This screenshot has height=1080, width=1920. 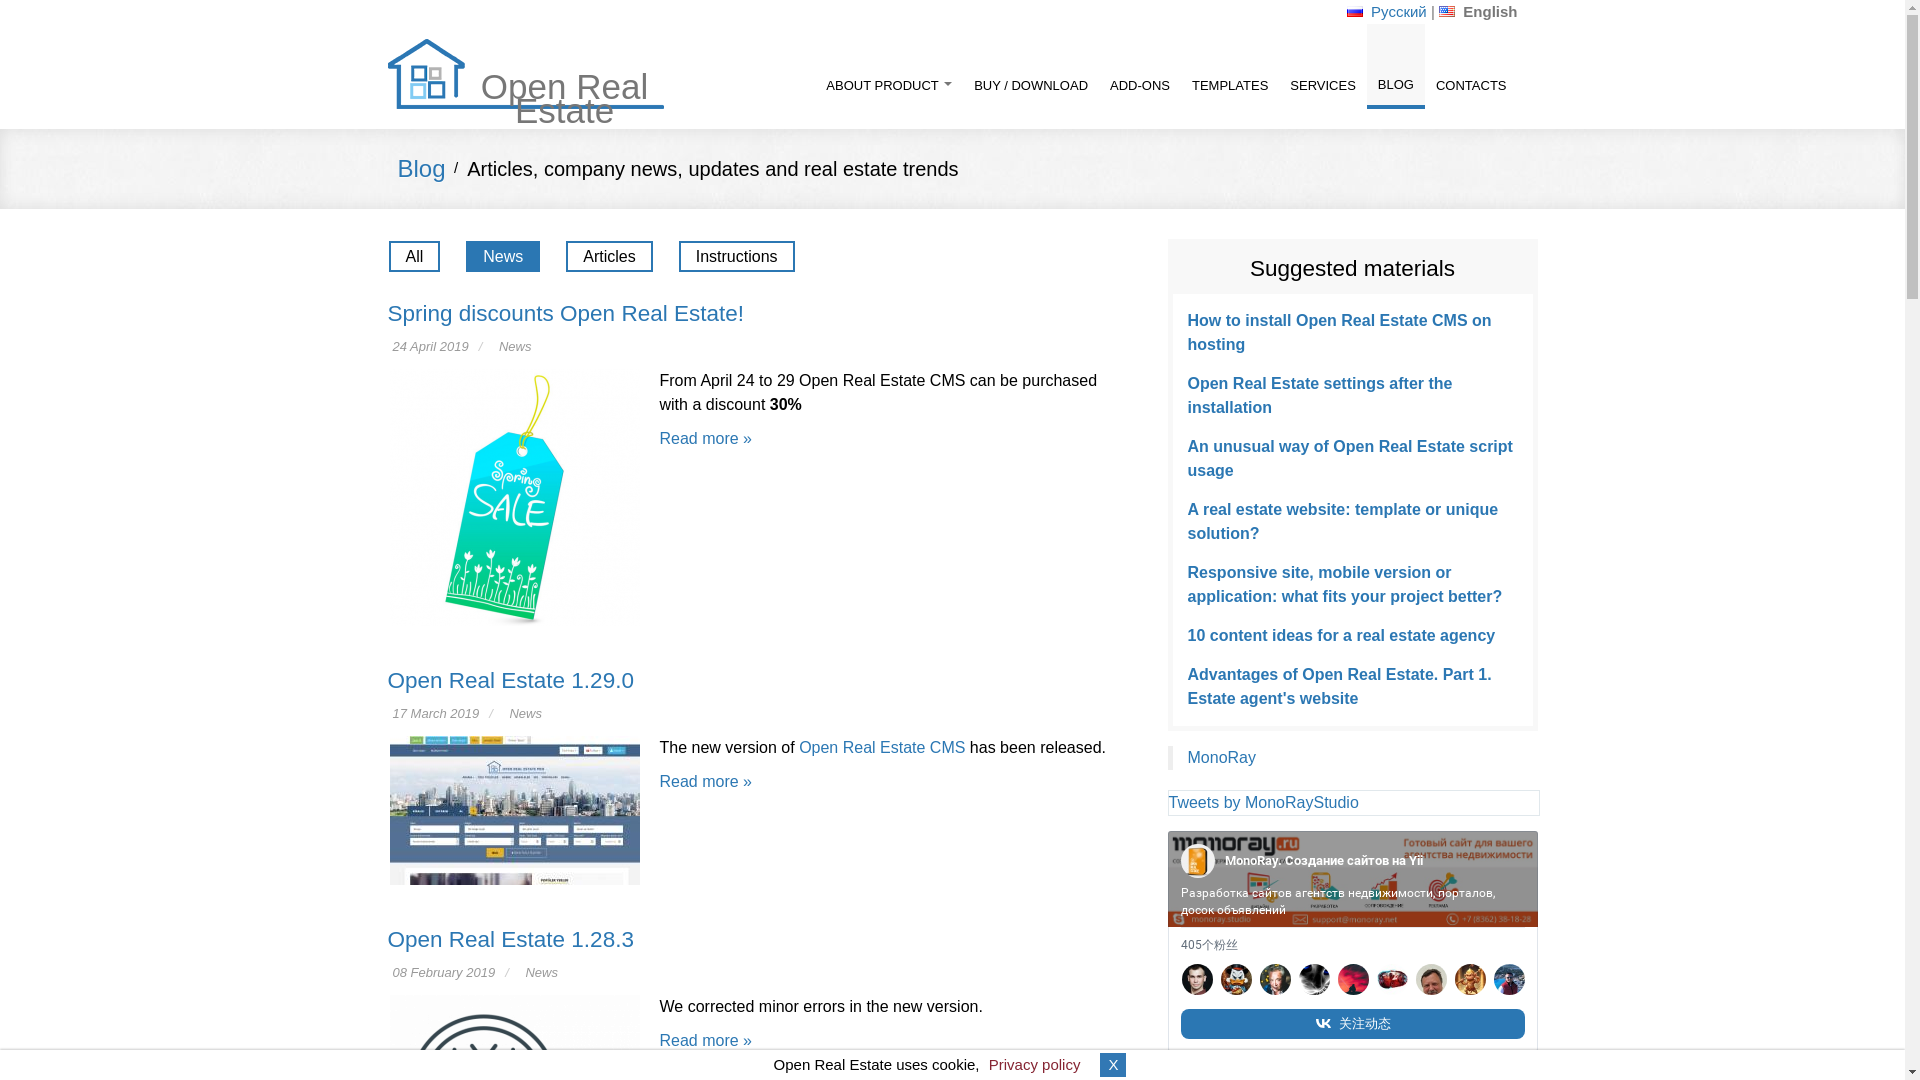 What do you see at coordinates (515, 346) in the screenshot?
I see `News` at bounding box center [515, 346].